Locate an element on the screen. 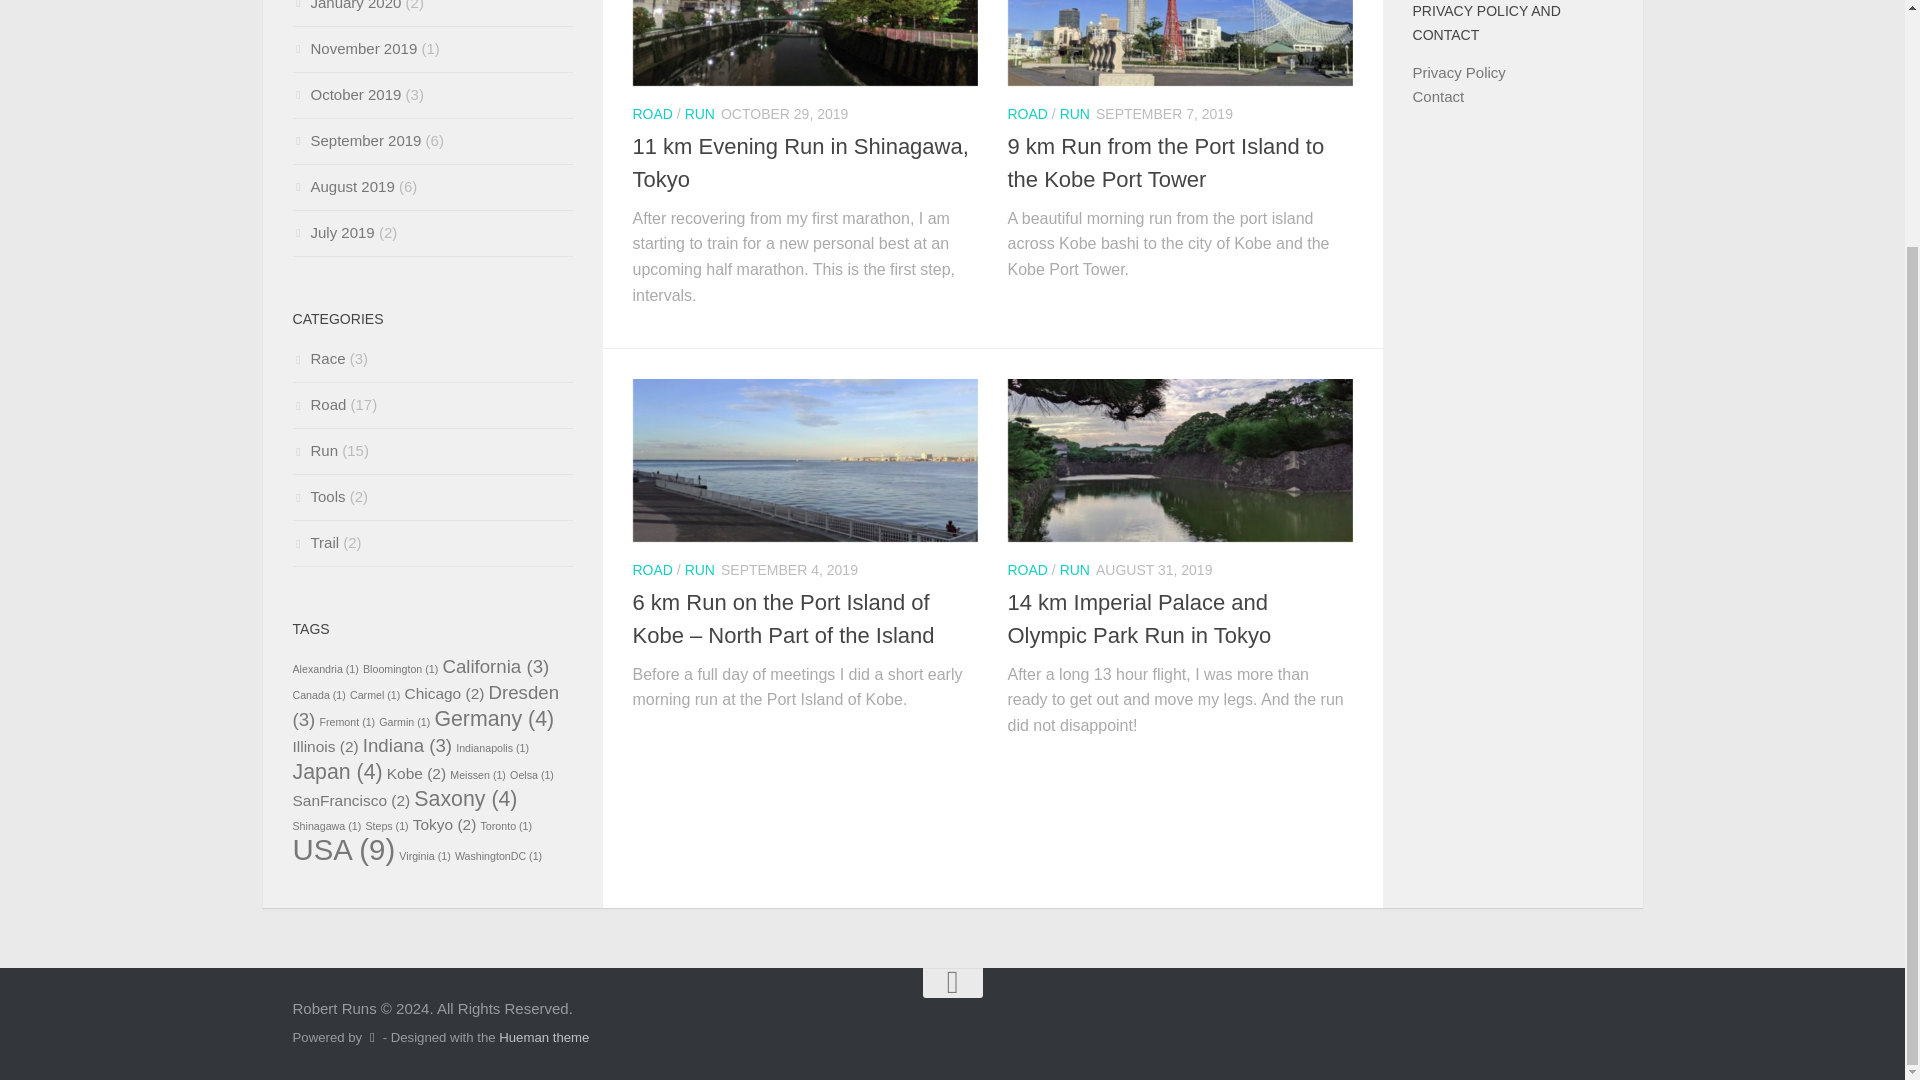 The image size is (1920, 1080). July 2019 is located at coordinates (332, 232).